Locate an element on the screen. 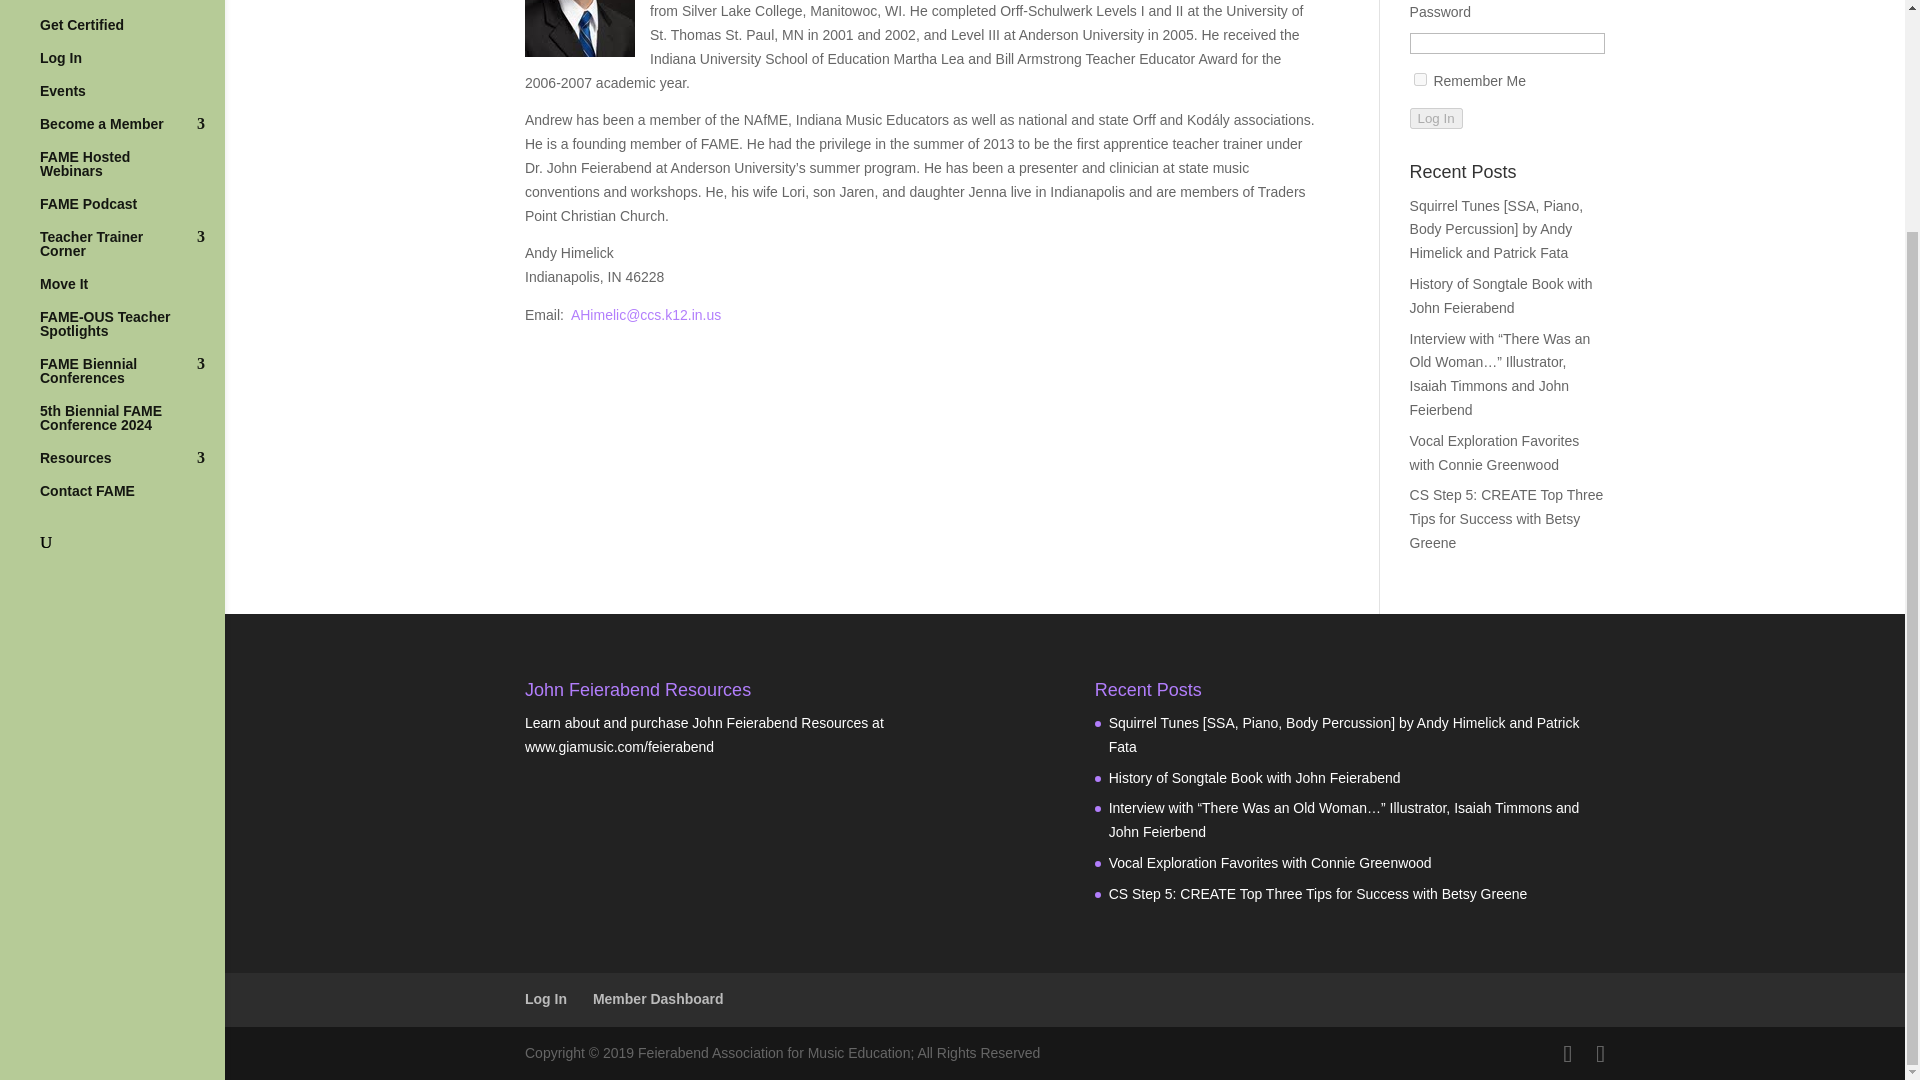 The width and height of the screenshot is (1920, 1080). Diversity, Equity, and Inclusion is located at coordinates (132, 9).